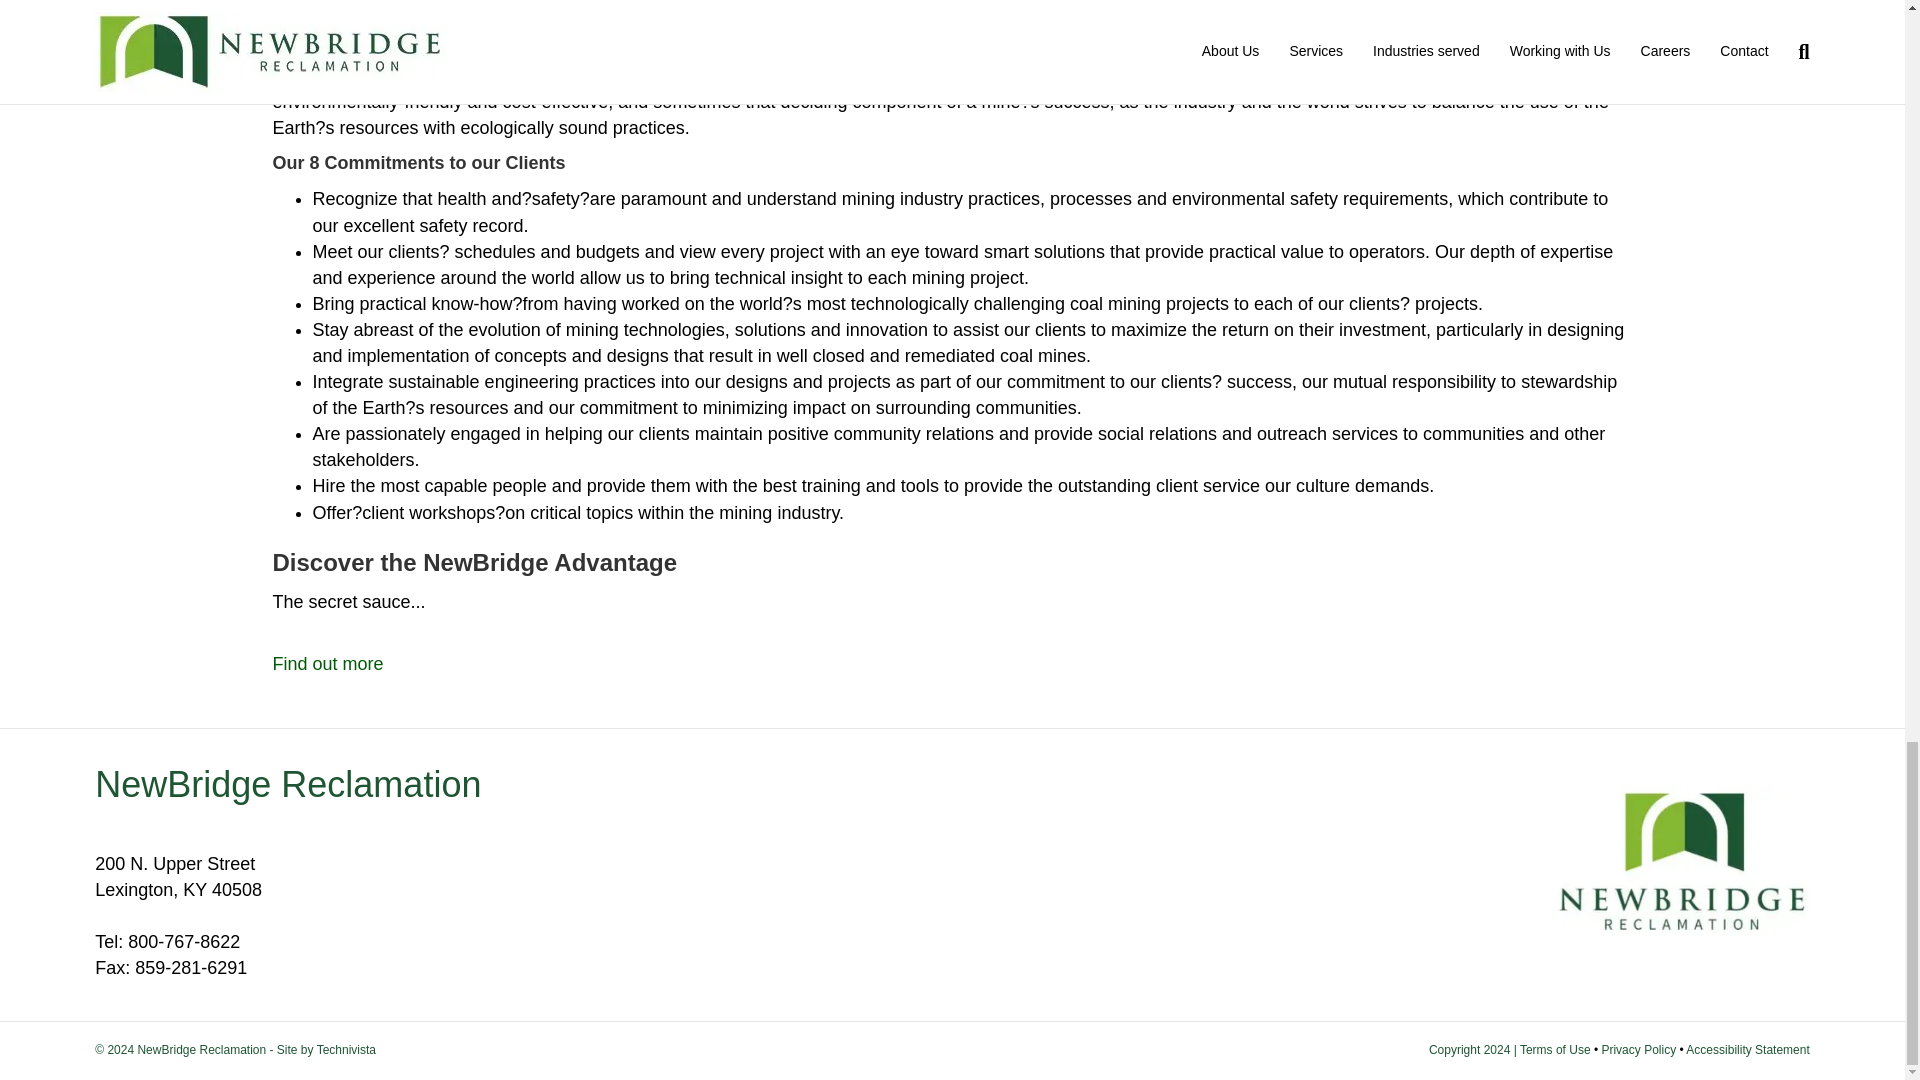 This screenshot has width=1920, height=1080. What do you see at coordinates (326, 1050) in the screenshot?
I see `Site by Technivista` at bounding box center [326, 1050].